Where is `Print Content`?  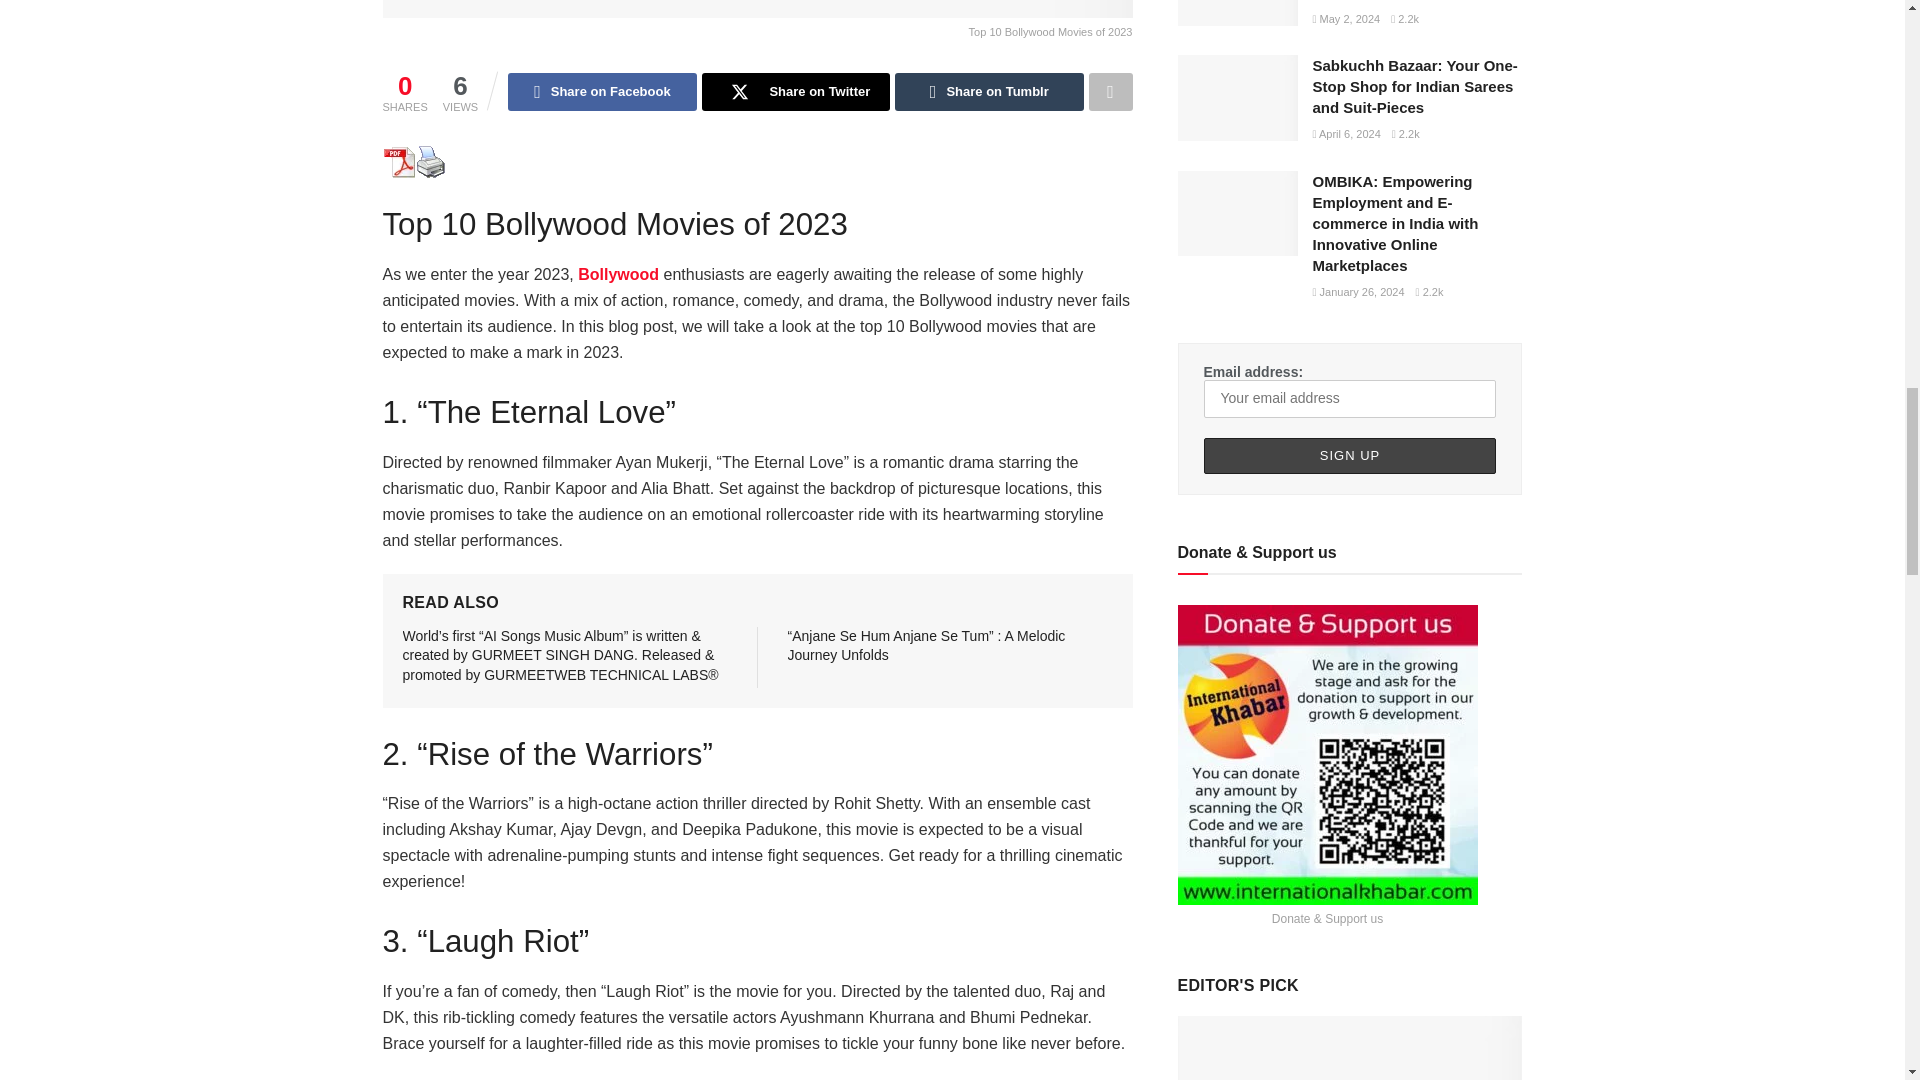
Print Content is located at coordinates (430, 162).